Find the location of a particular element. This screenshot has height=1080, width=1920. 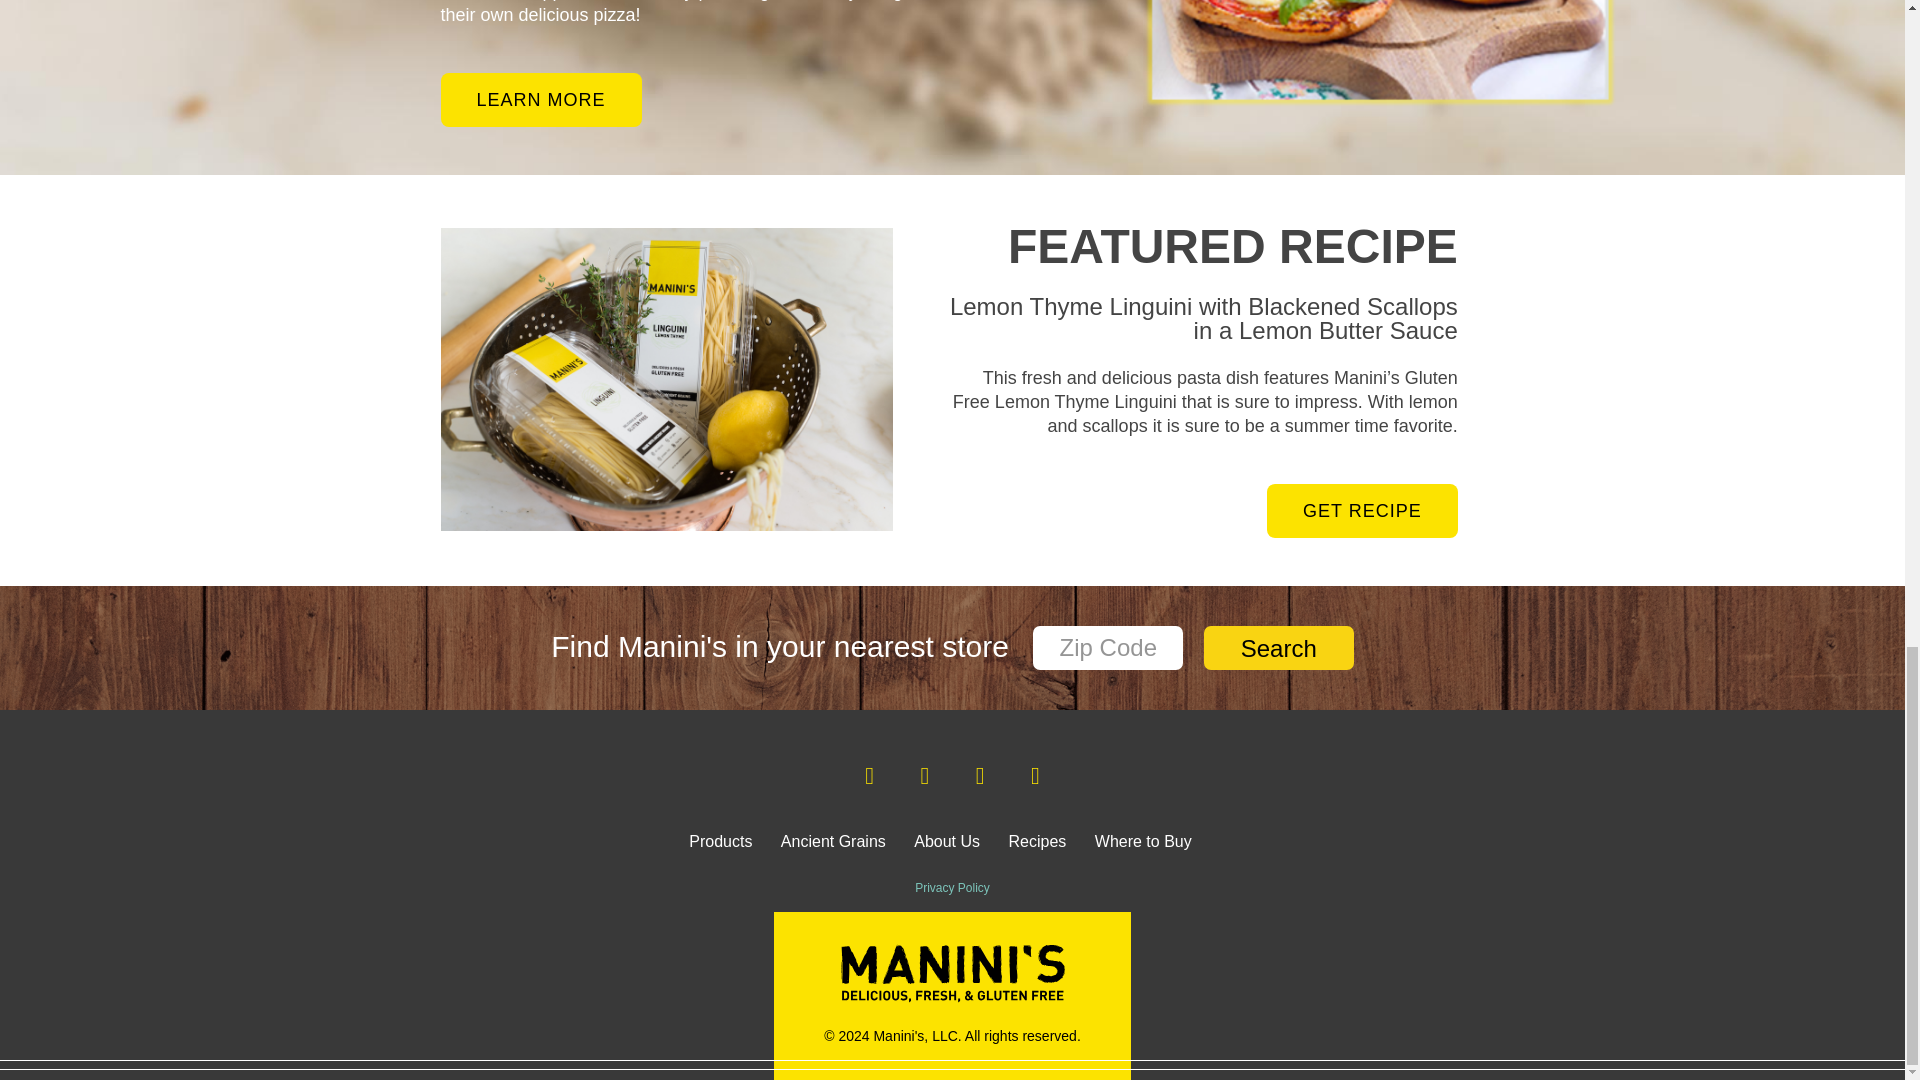

Ancient Grains is located at coordinates (833, 842).